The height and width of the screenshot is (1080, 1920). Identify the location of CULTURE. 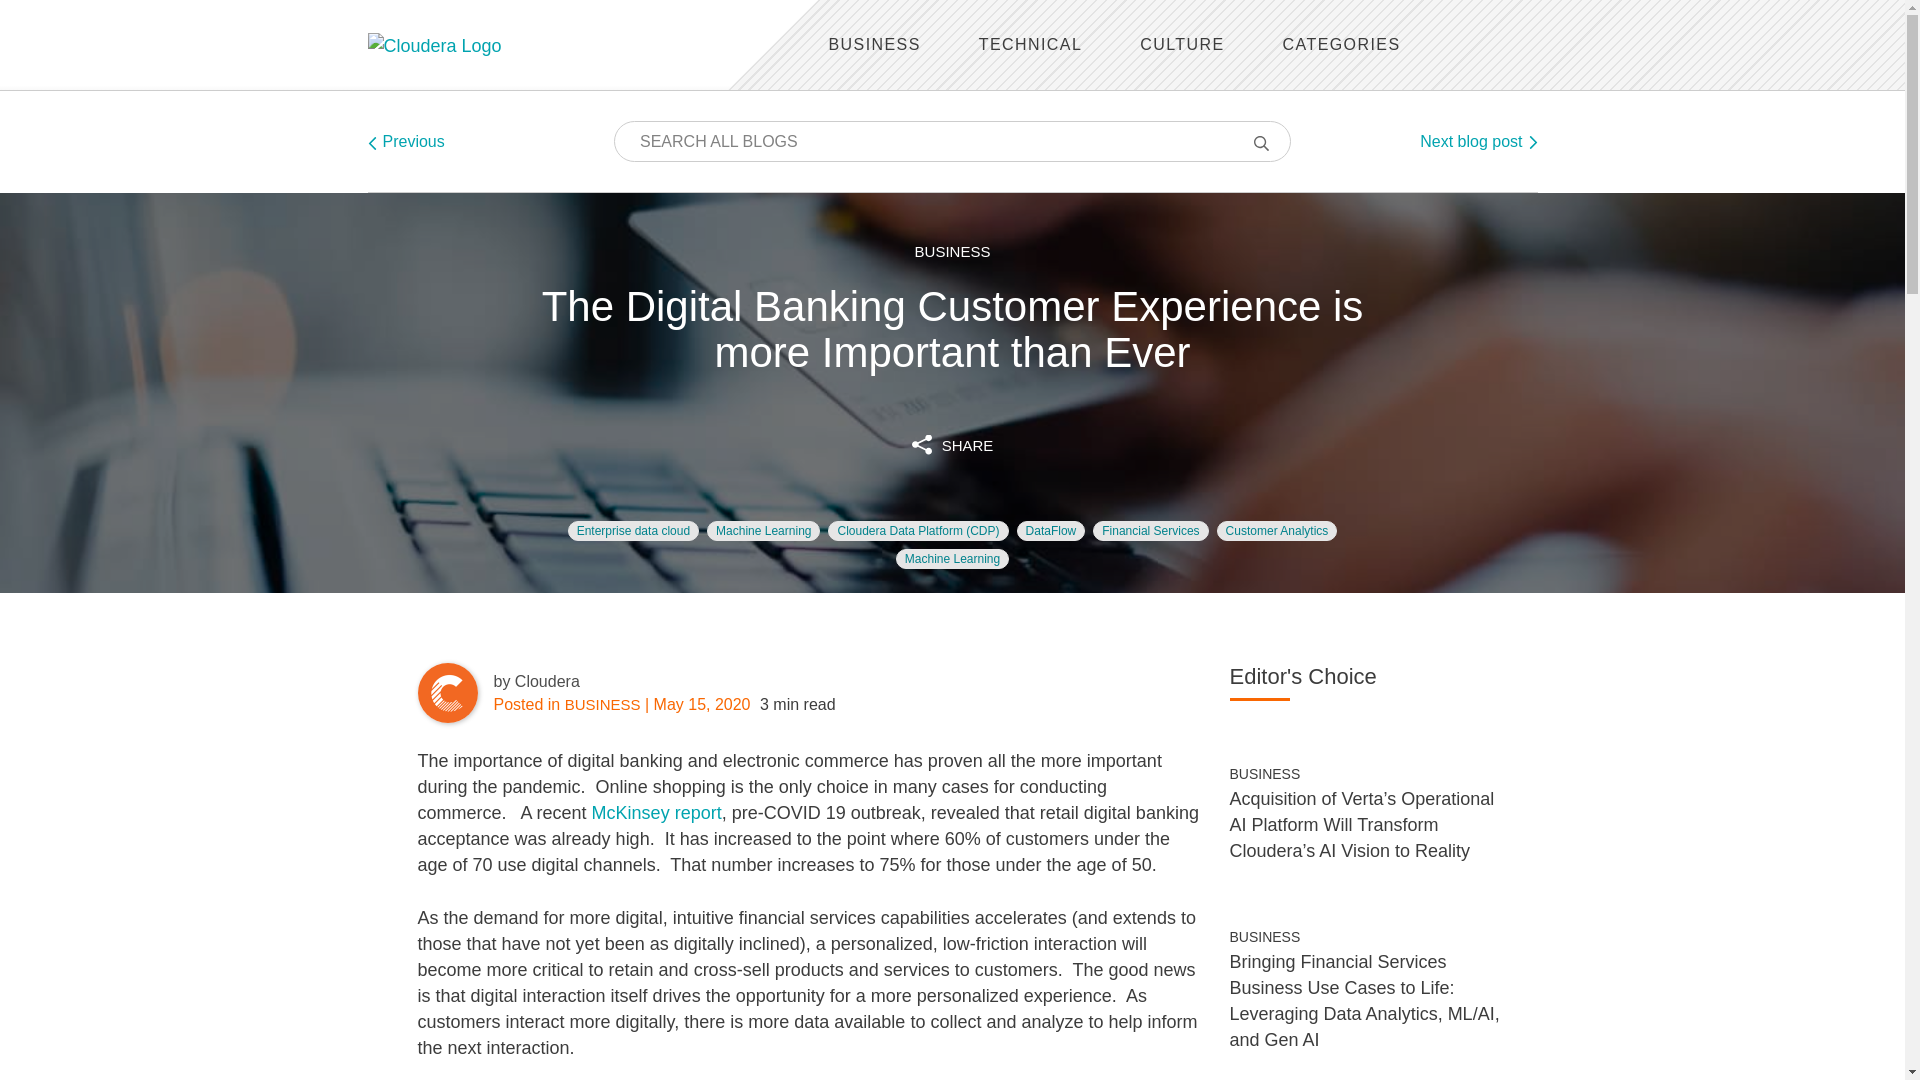
(1182, 44).